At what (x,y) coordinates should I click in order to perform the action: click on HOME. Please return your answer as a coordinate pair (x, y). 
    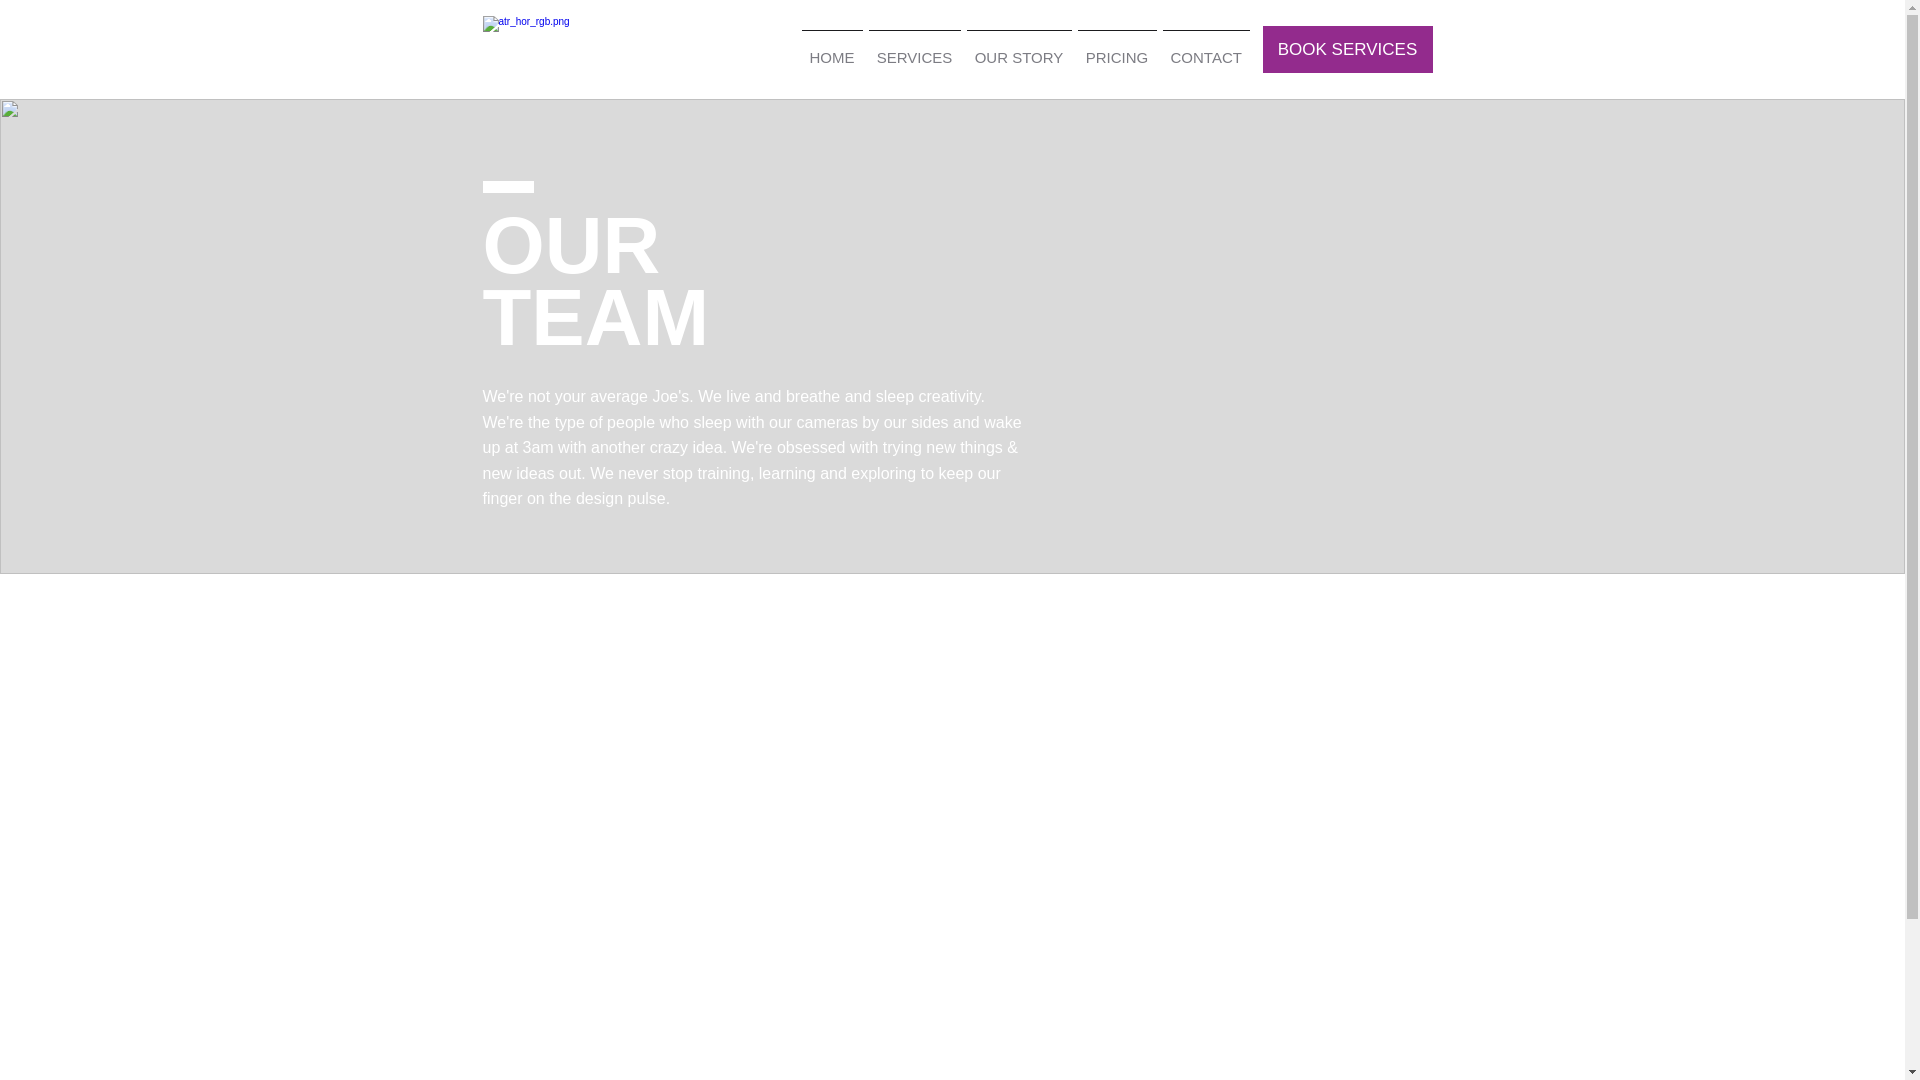
    Looking at the image, I should click on (832, 49).